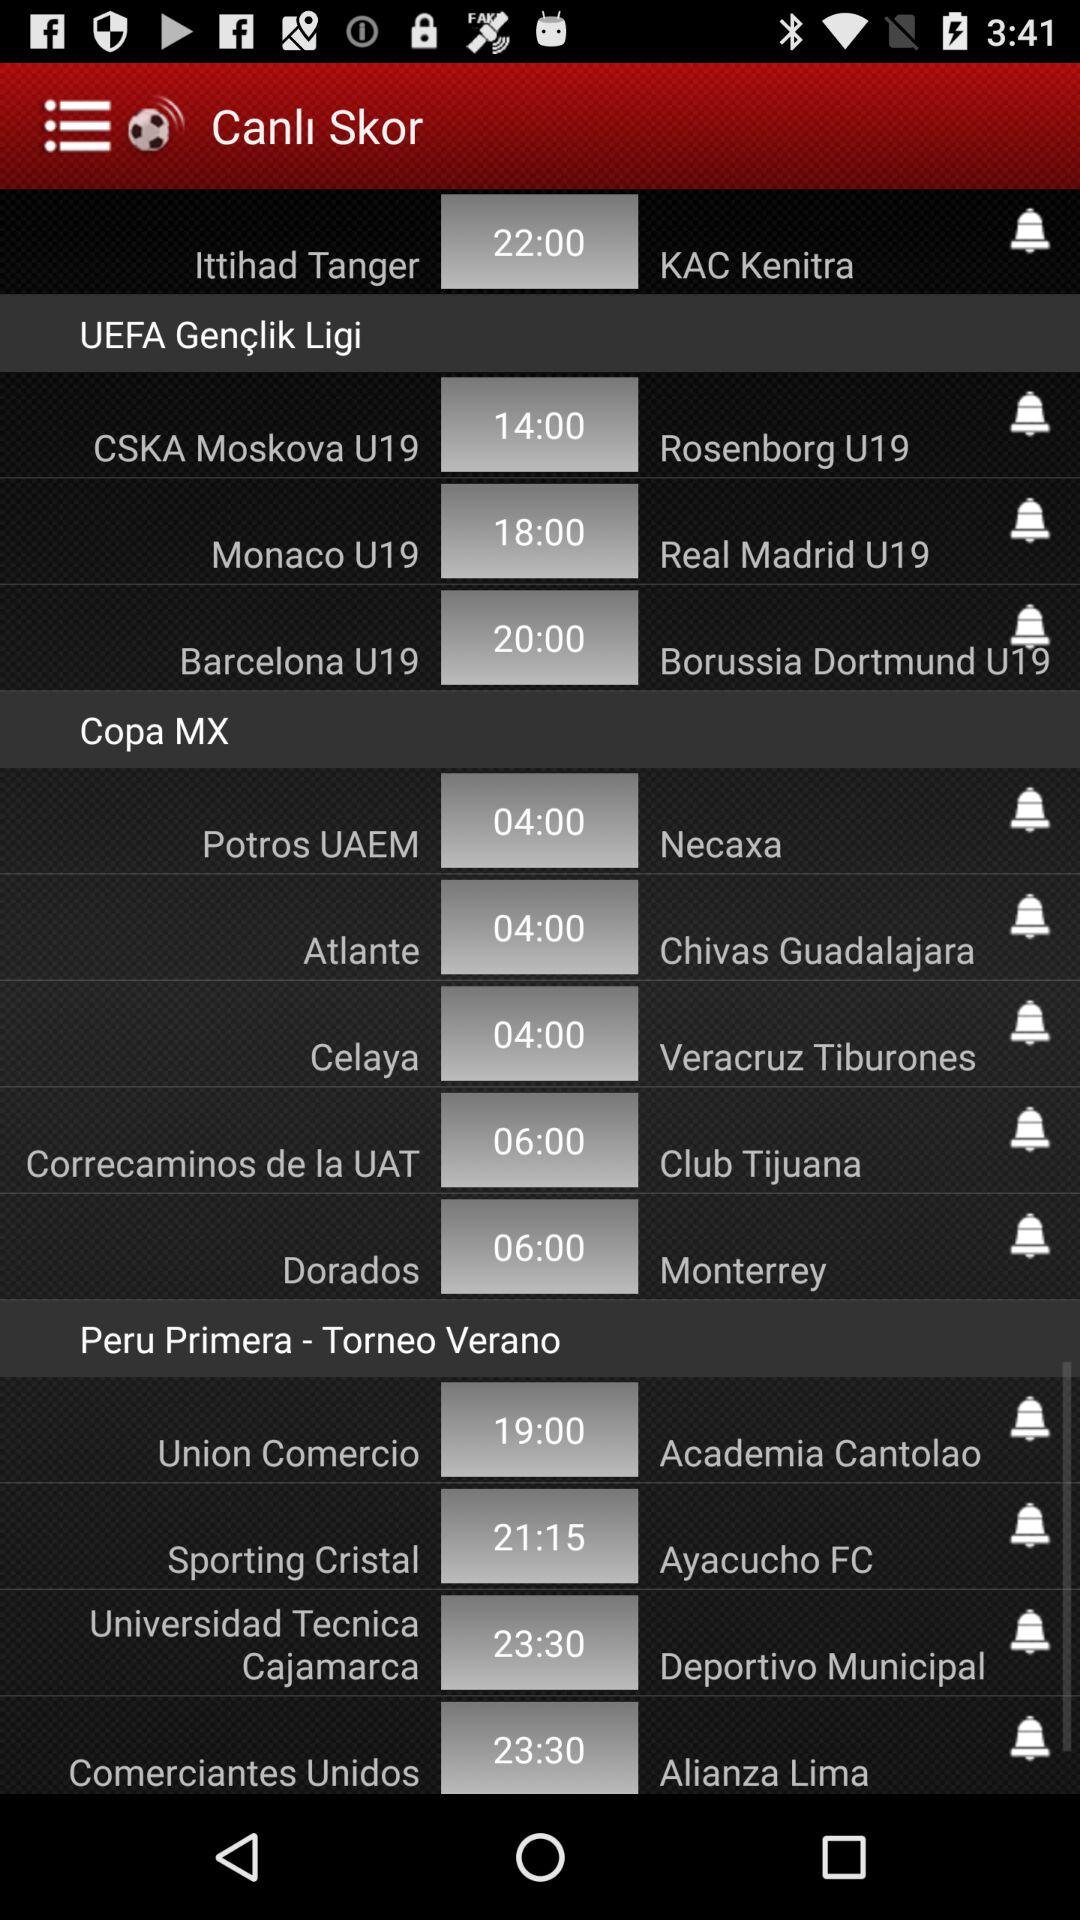  I want to click on notification option, so click(1030, 1022).